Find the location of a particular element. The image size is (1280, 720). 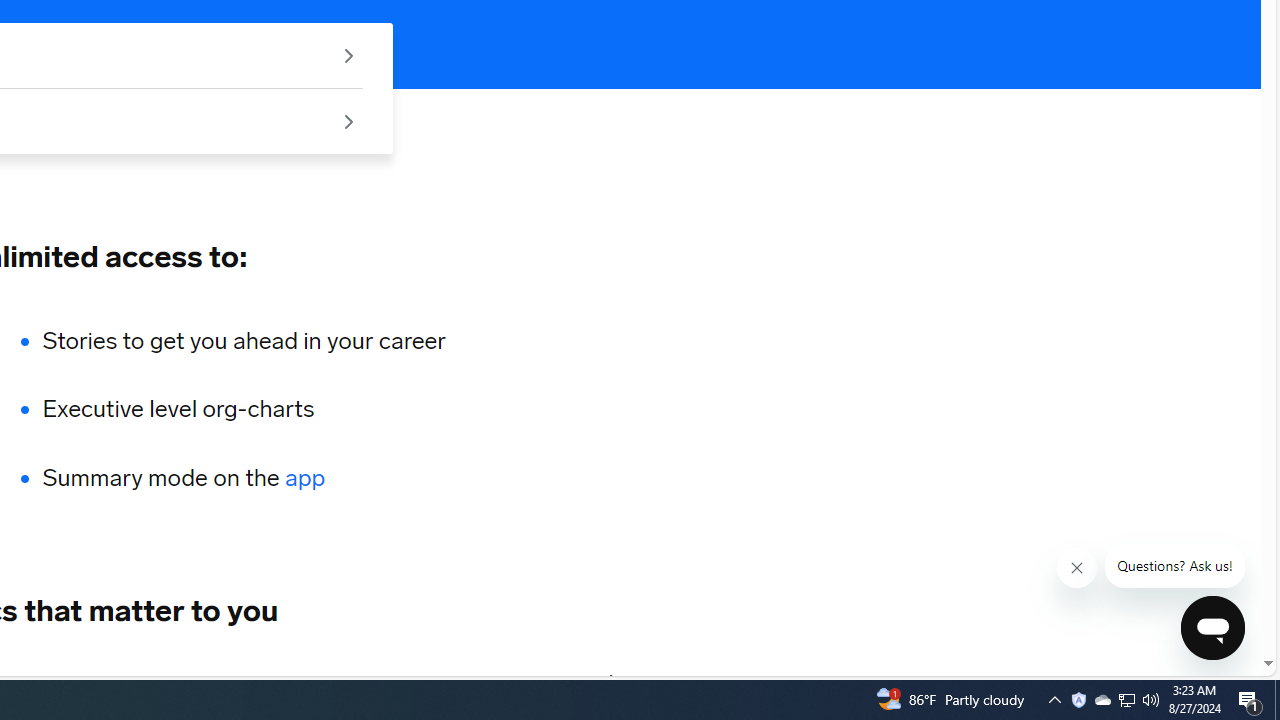

STRATEGY is located at coordinates (498, 681).